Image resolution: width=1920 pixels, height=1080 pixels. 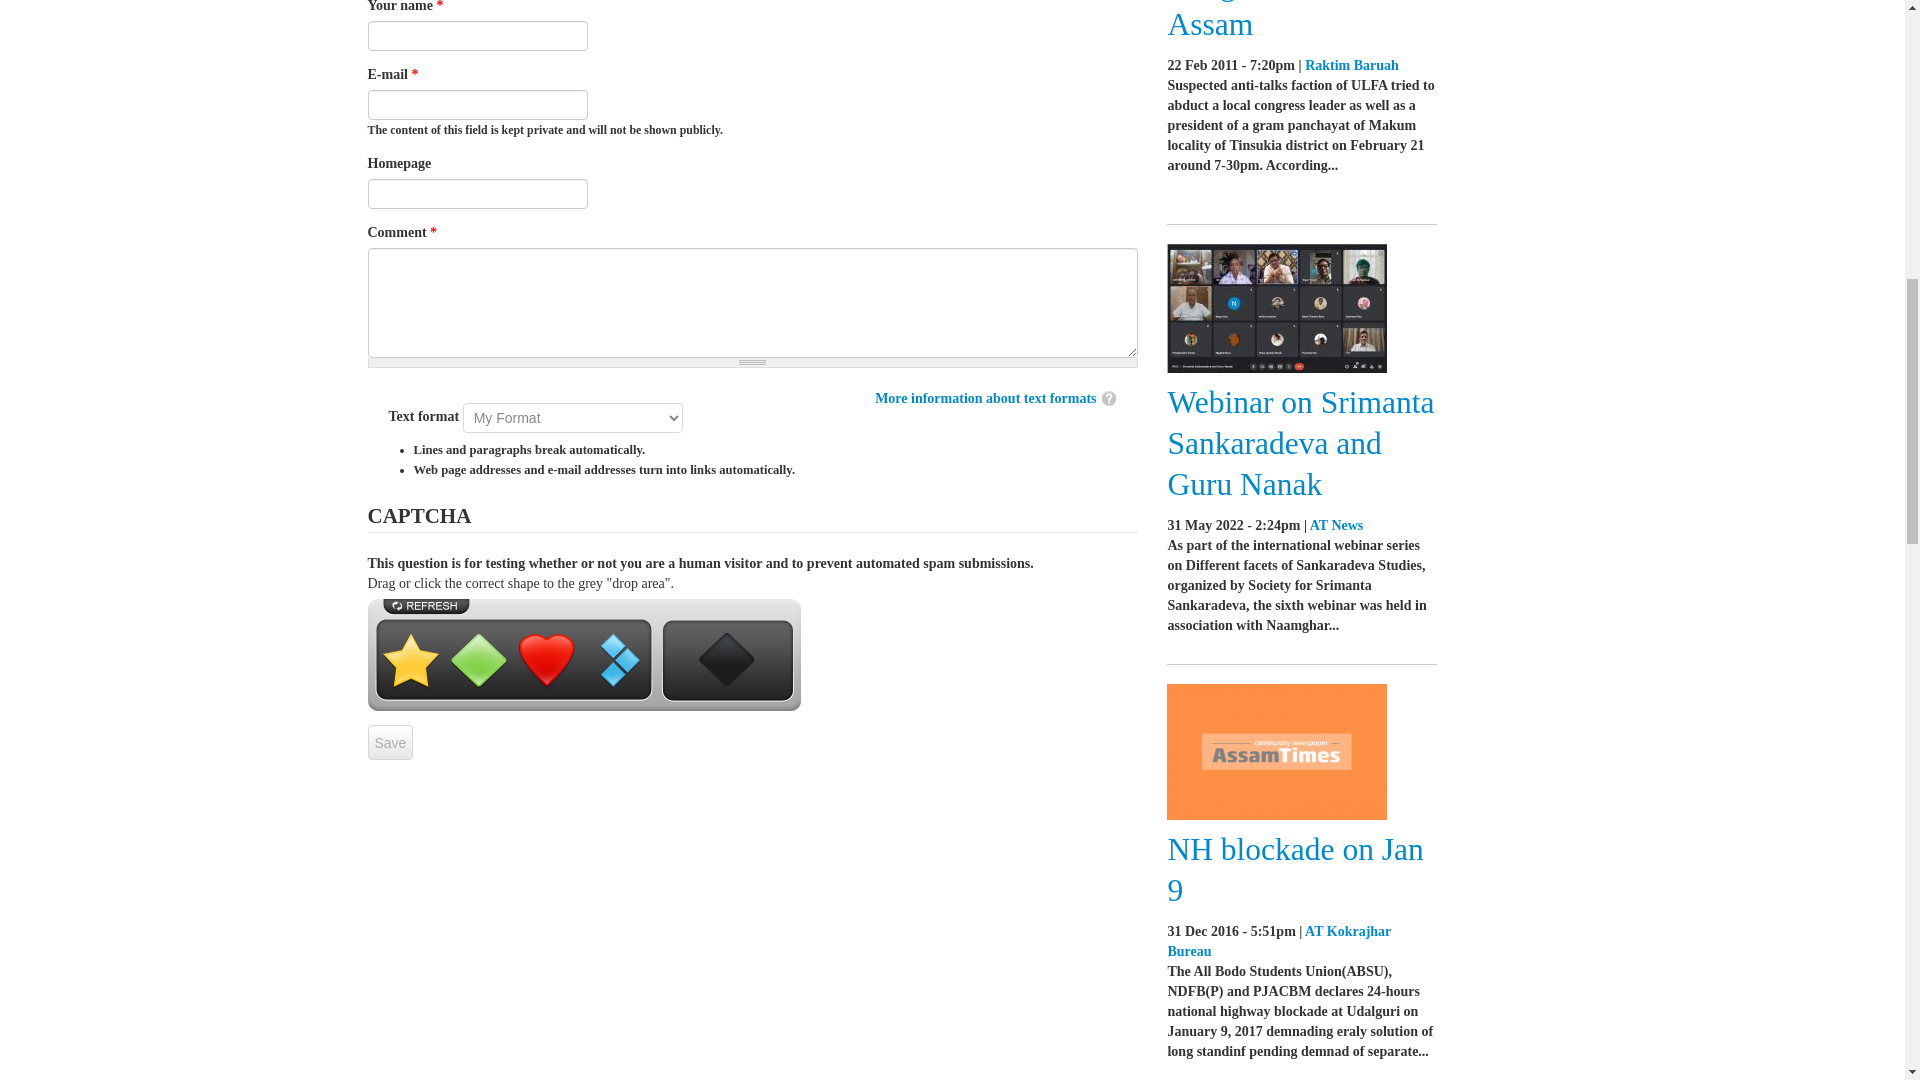 I want to click on This field is required., so click(x=434, y=232).